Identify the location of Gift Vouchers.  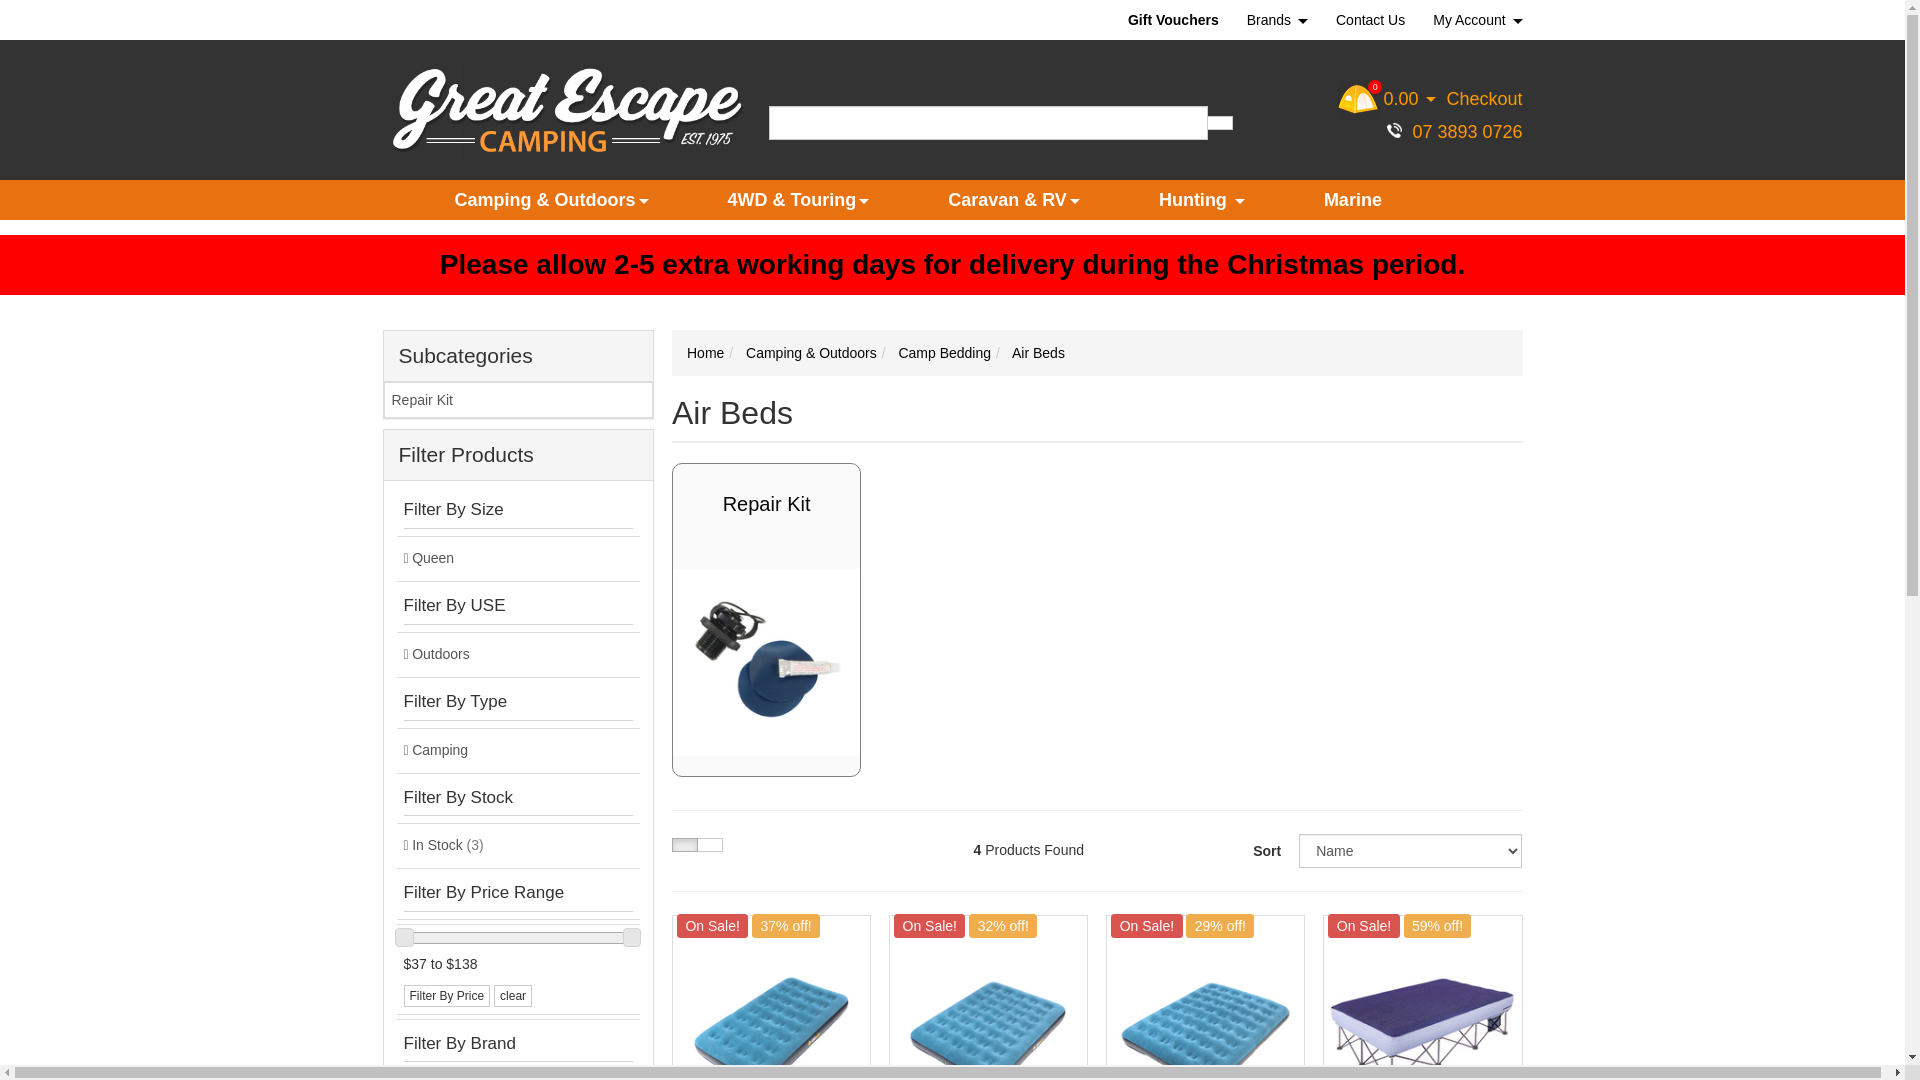
(1180, 20).